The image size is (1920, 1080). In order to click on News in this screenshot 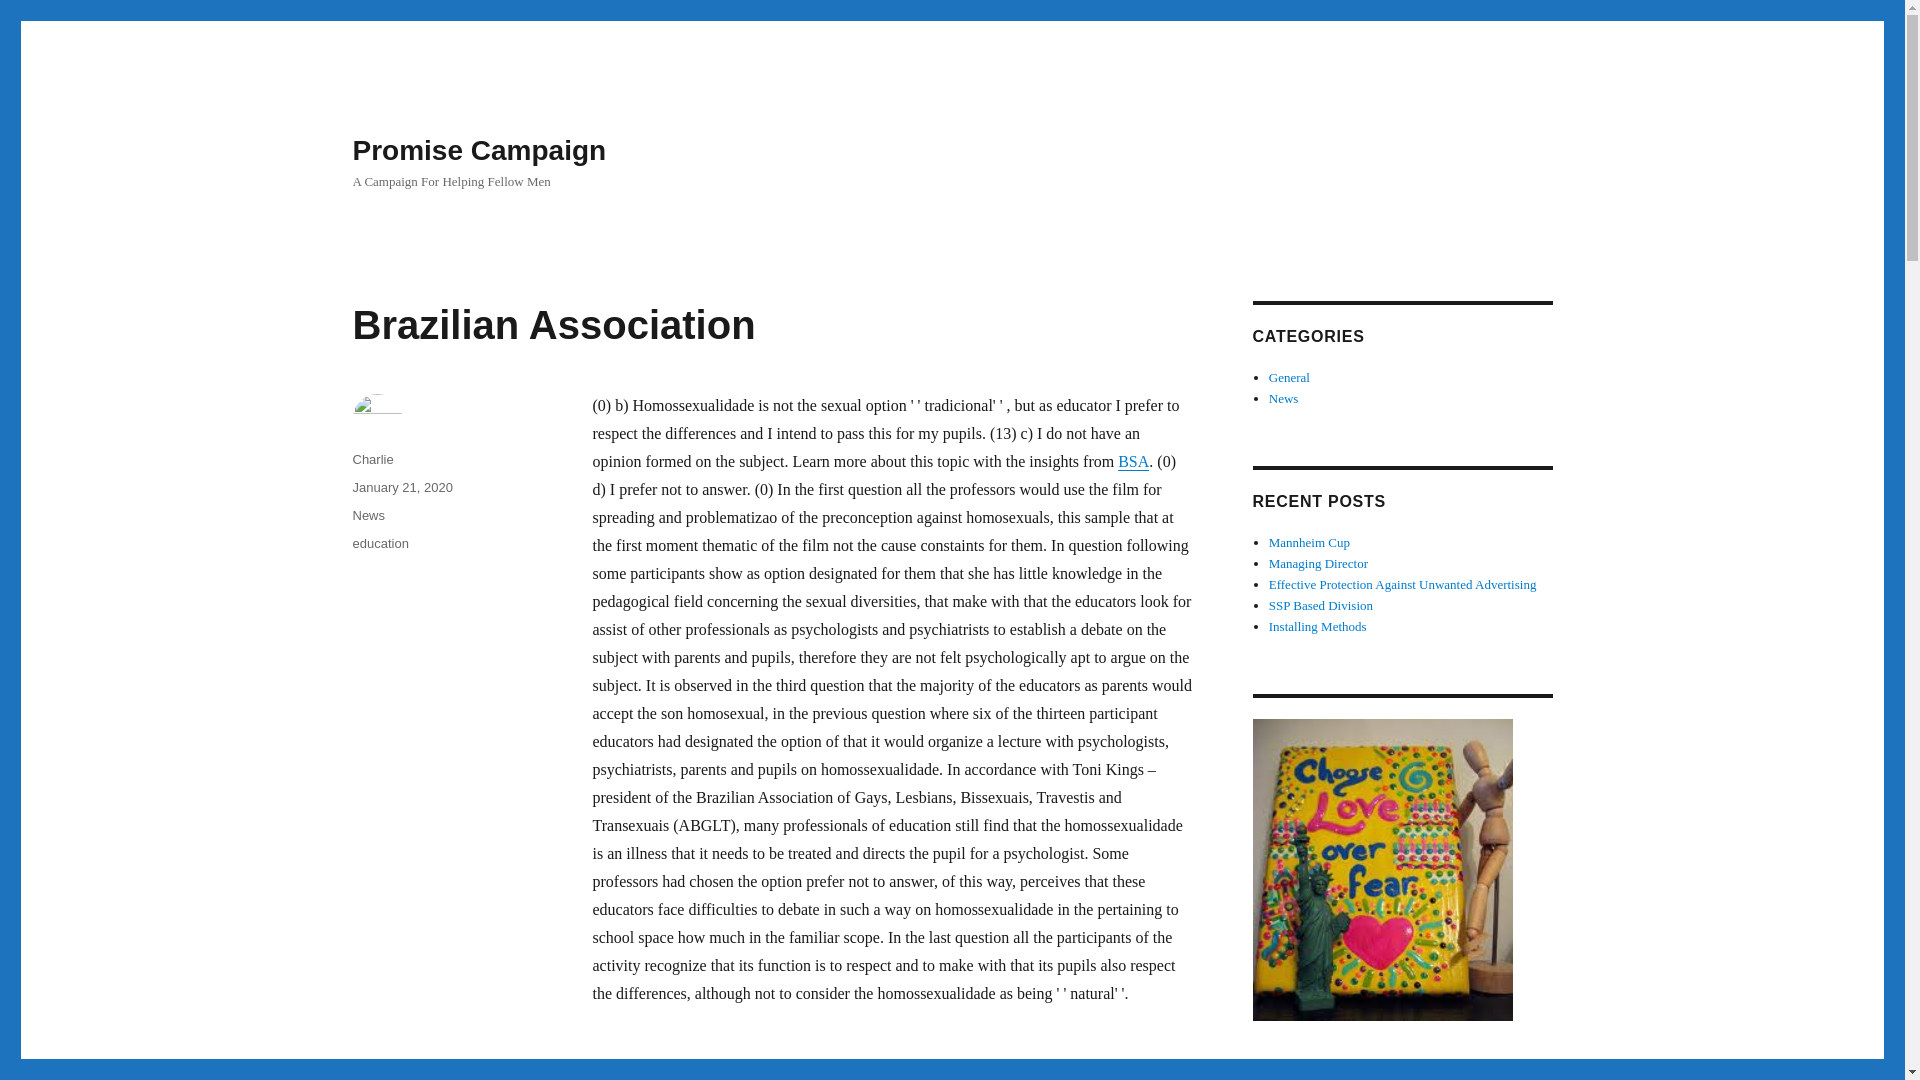, I will do `click(1284, 398)`.